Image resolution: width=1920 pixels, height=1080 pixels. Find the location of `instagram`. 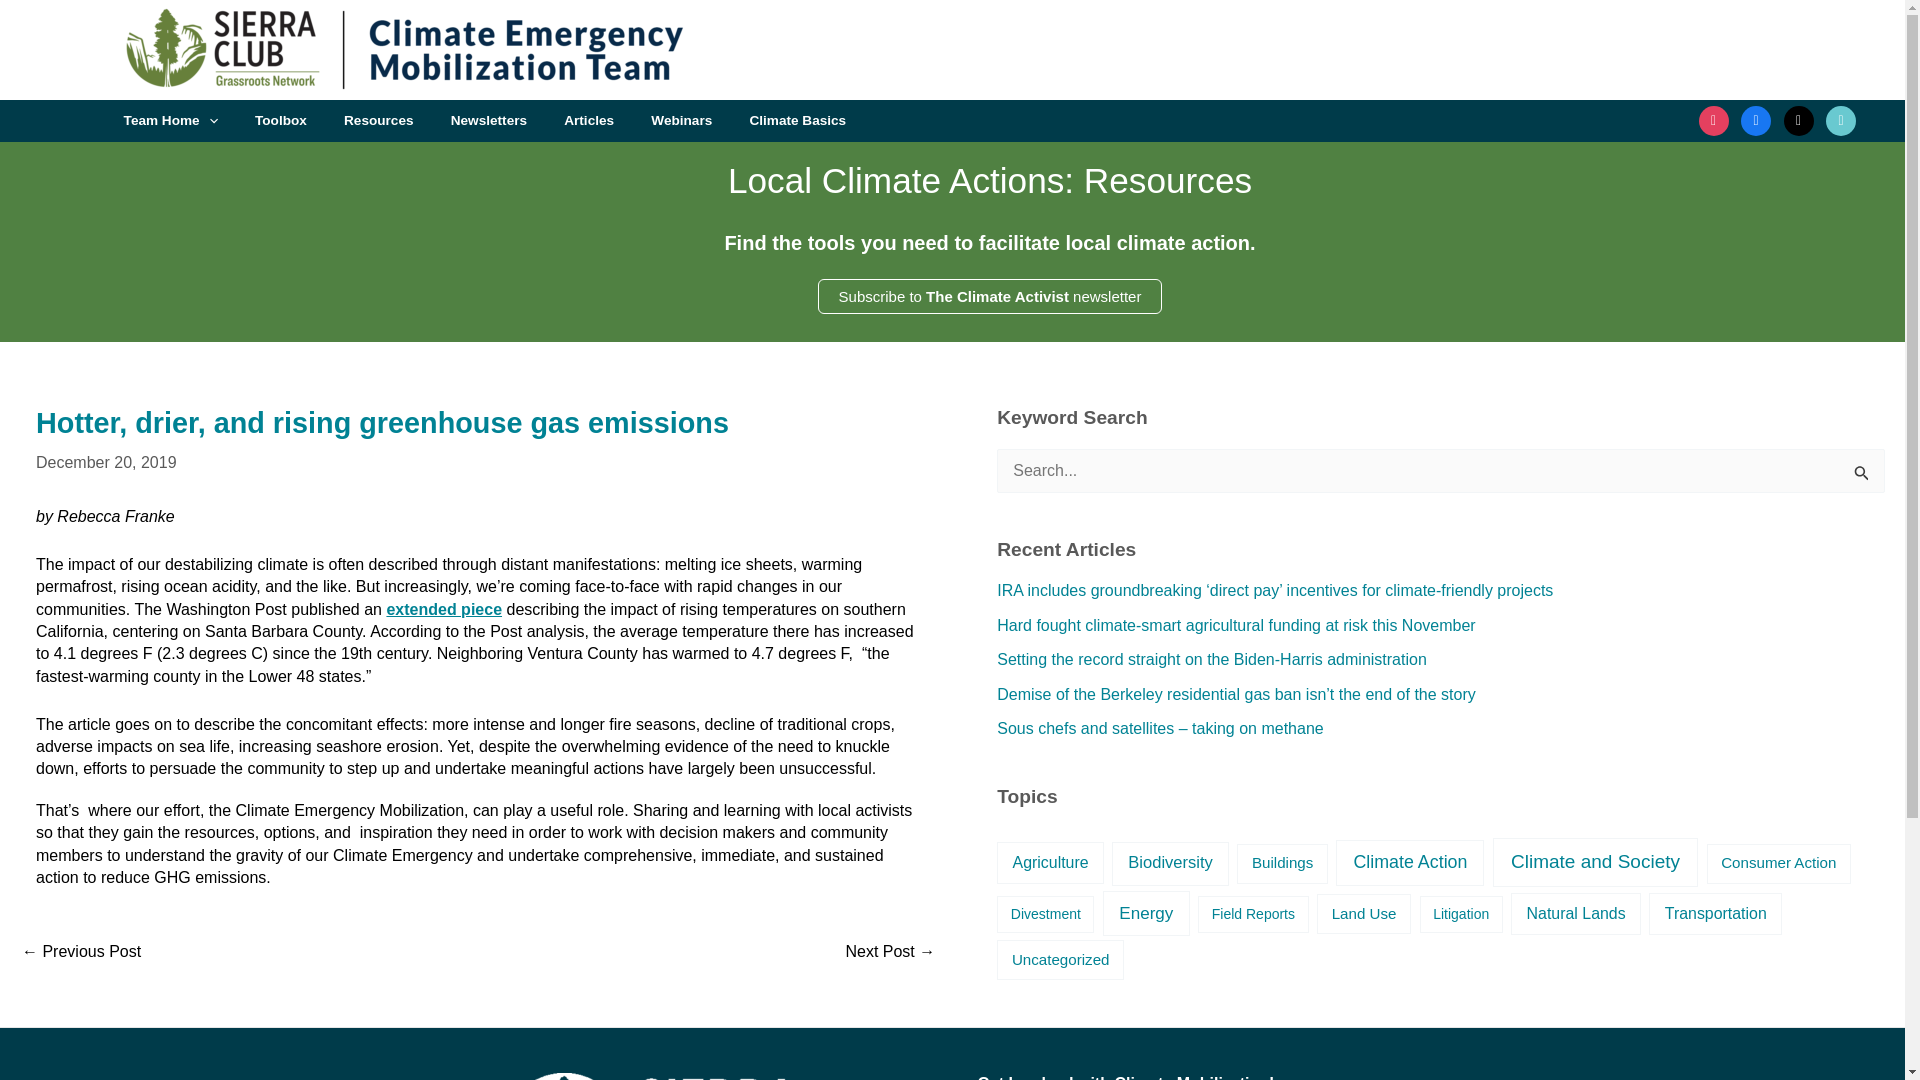

instagram is located at coordinates (1714, 120).